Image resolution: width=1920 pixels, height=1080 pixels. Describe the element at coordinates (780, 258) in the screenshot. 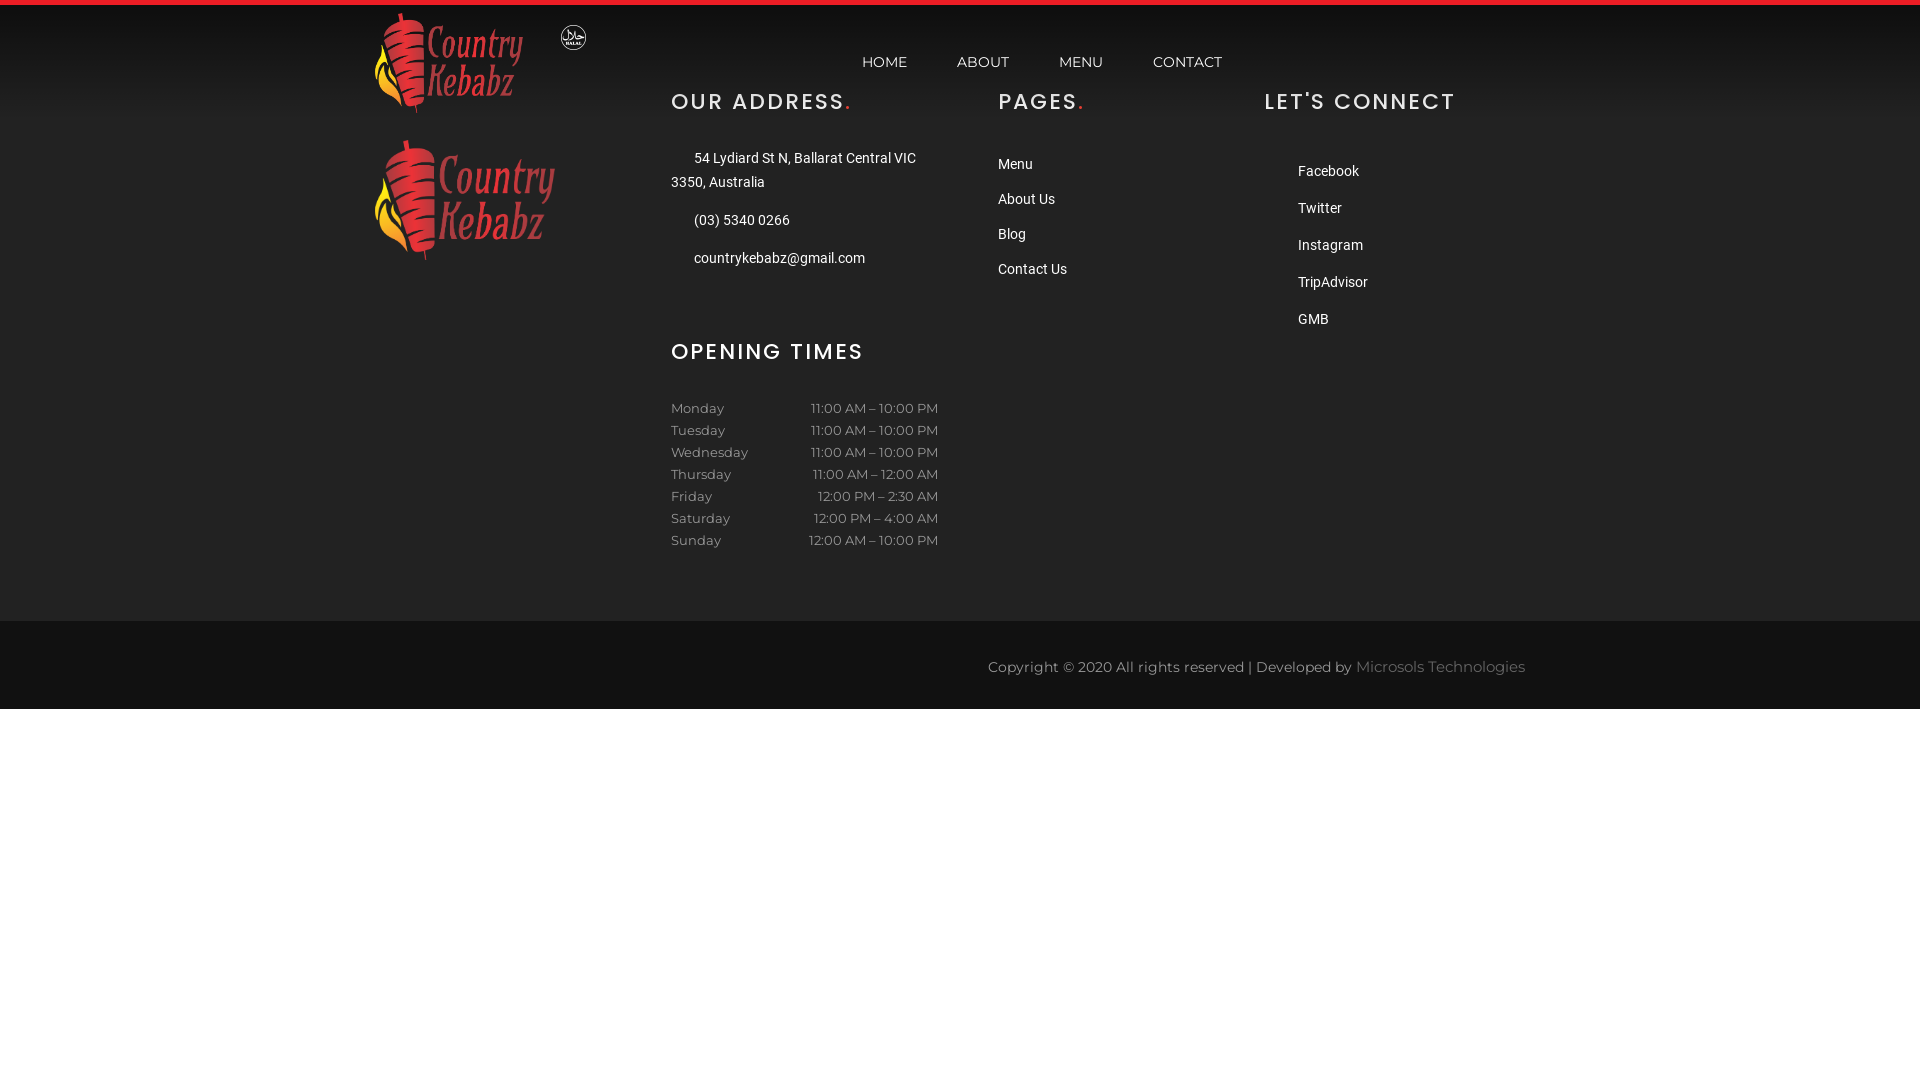

I see `countrykebabz@gmail.com` at that location.